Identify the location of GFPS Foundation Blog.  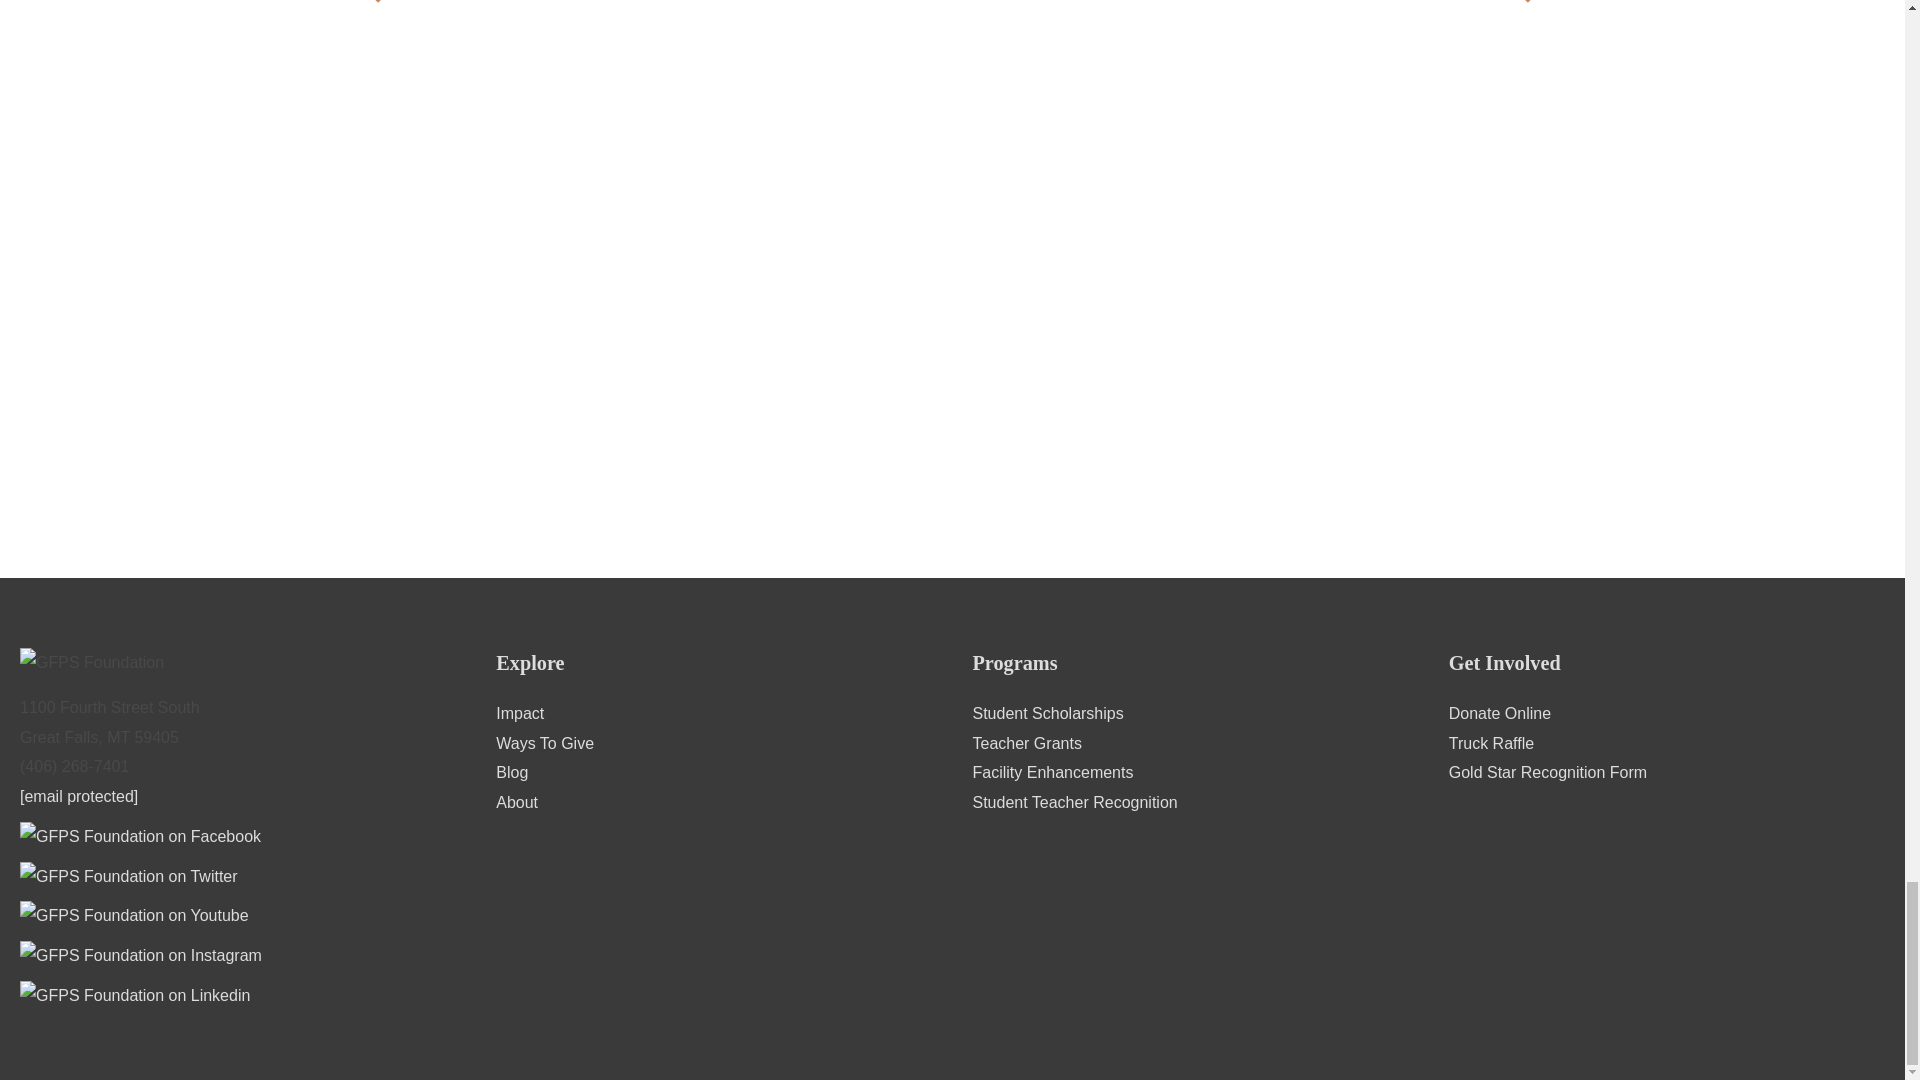
(512, 772).